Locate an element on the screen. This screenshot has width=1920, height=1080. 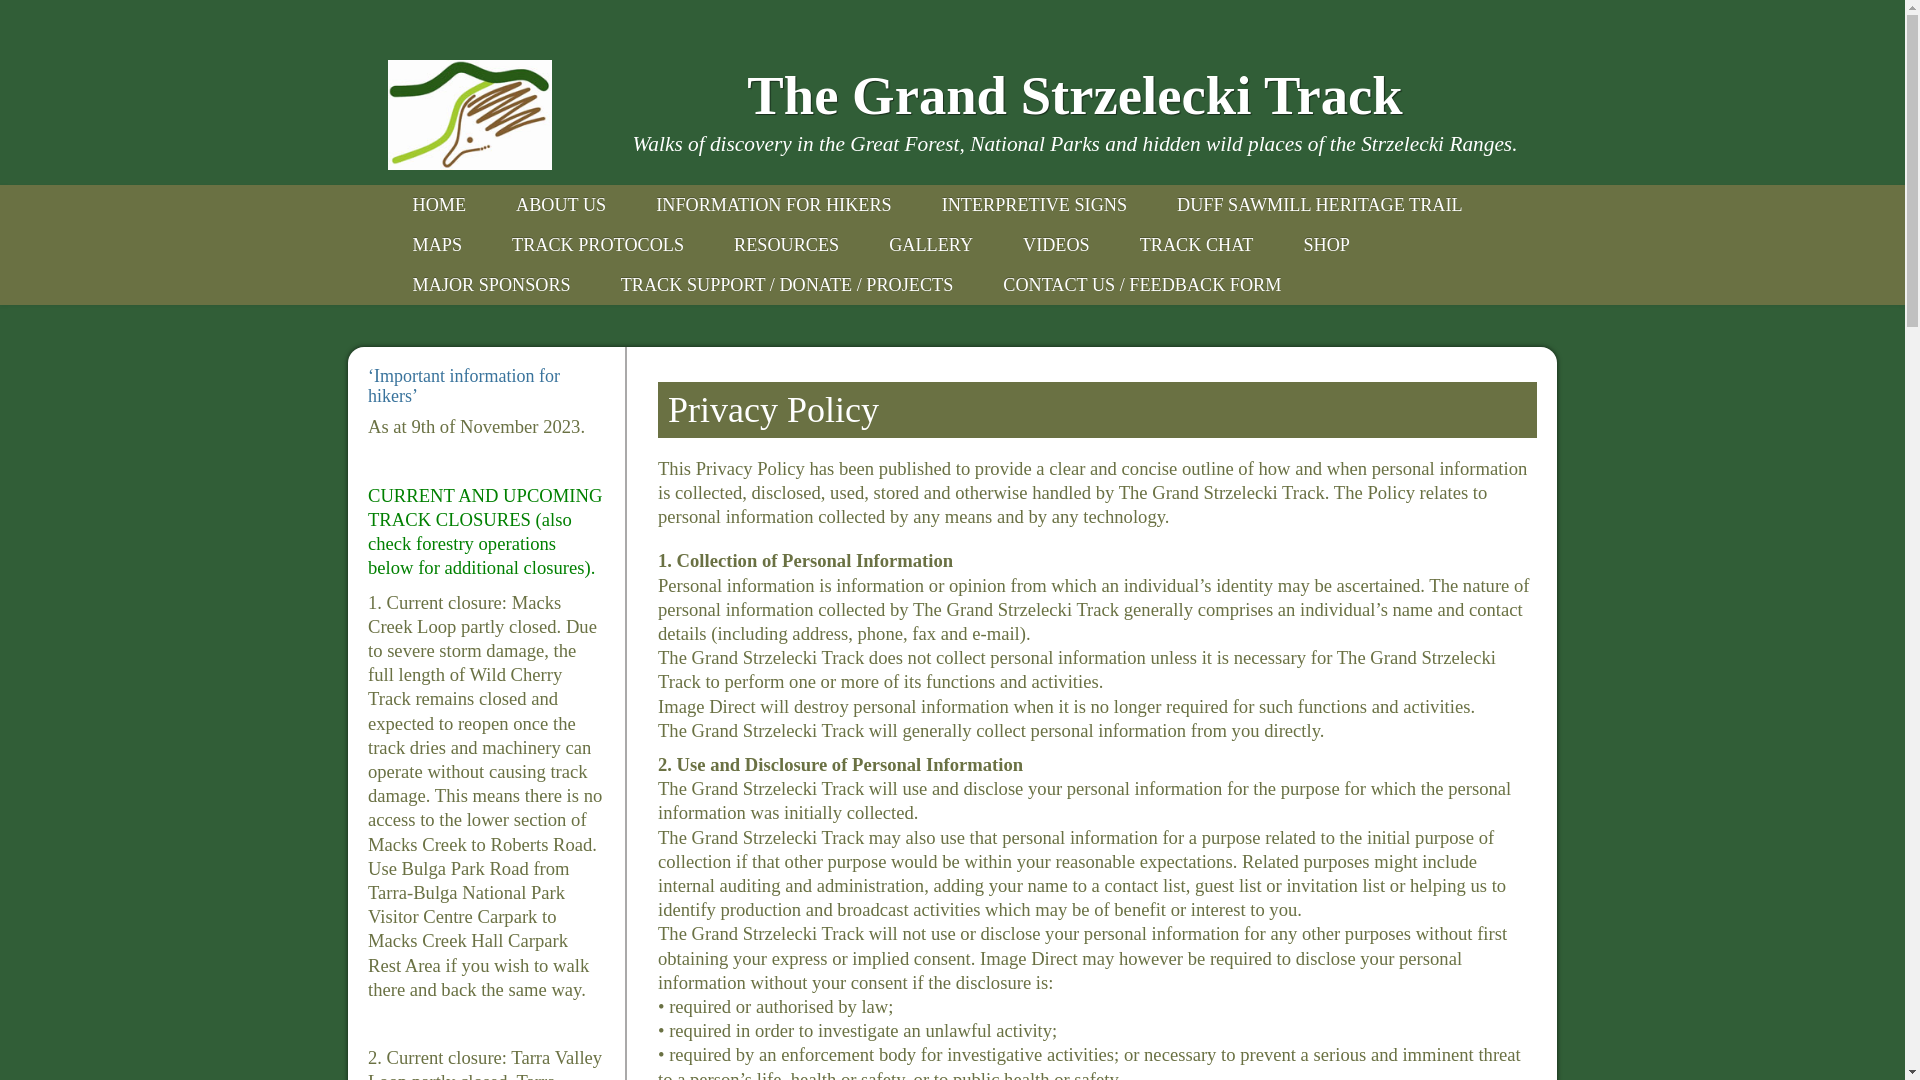
INTERPRETIVE SIGNS is located at coordinates (1034, 205).